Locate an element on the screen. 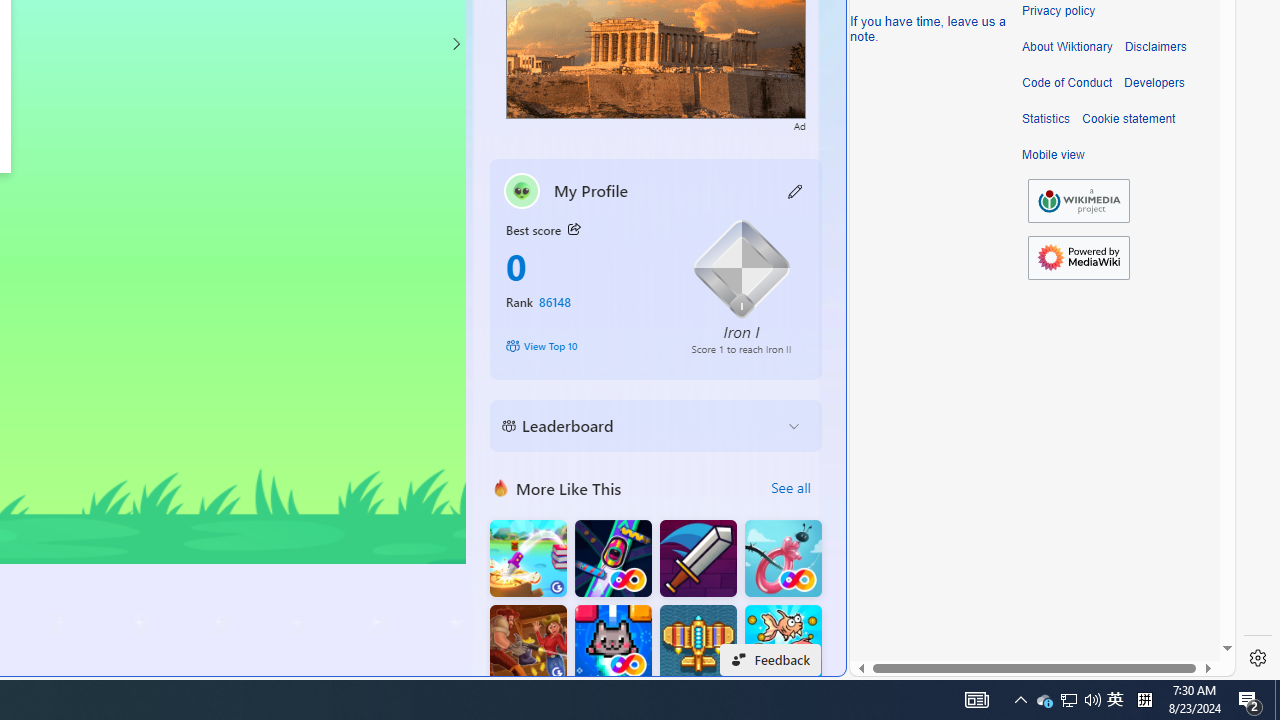 Image resolution: width=1280 pixels, height=720 pixels. AutomationID: footer-copyrightico is located at coordinates (1078, 200).